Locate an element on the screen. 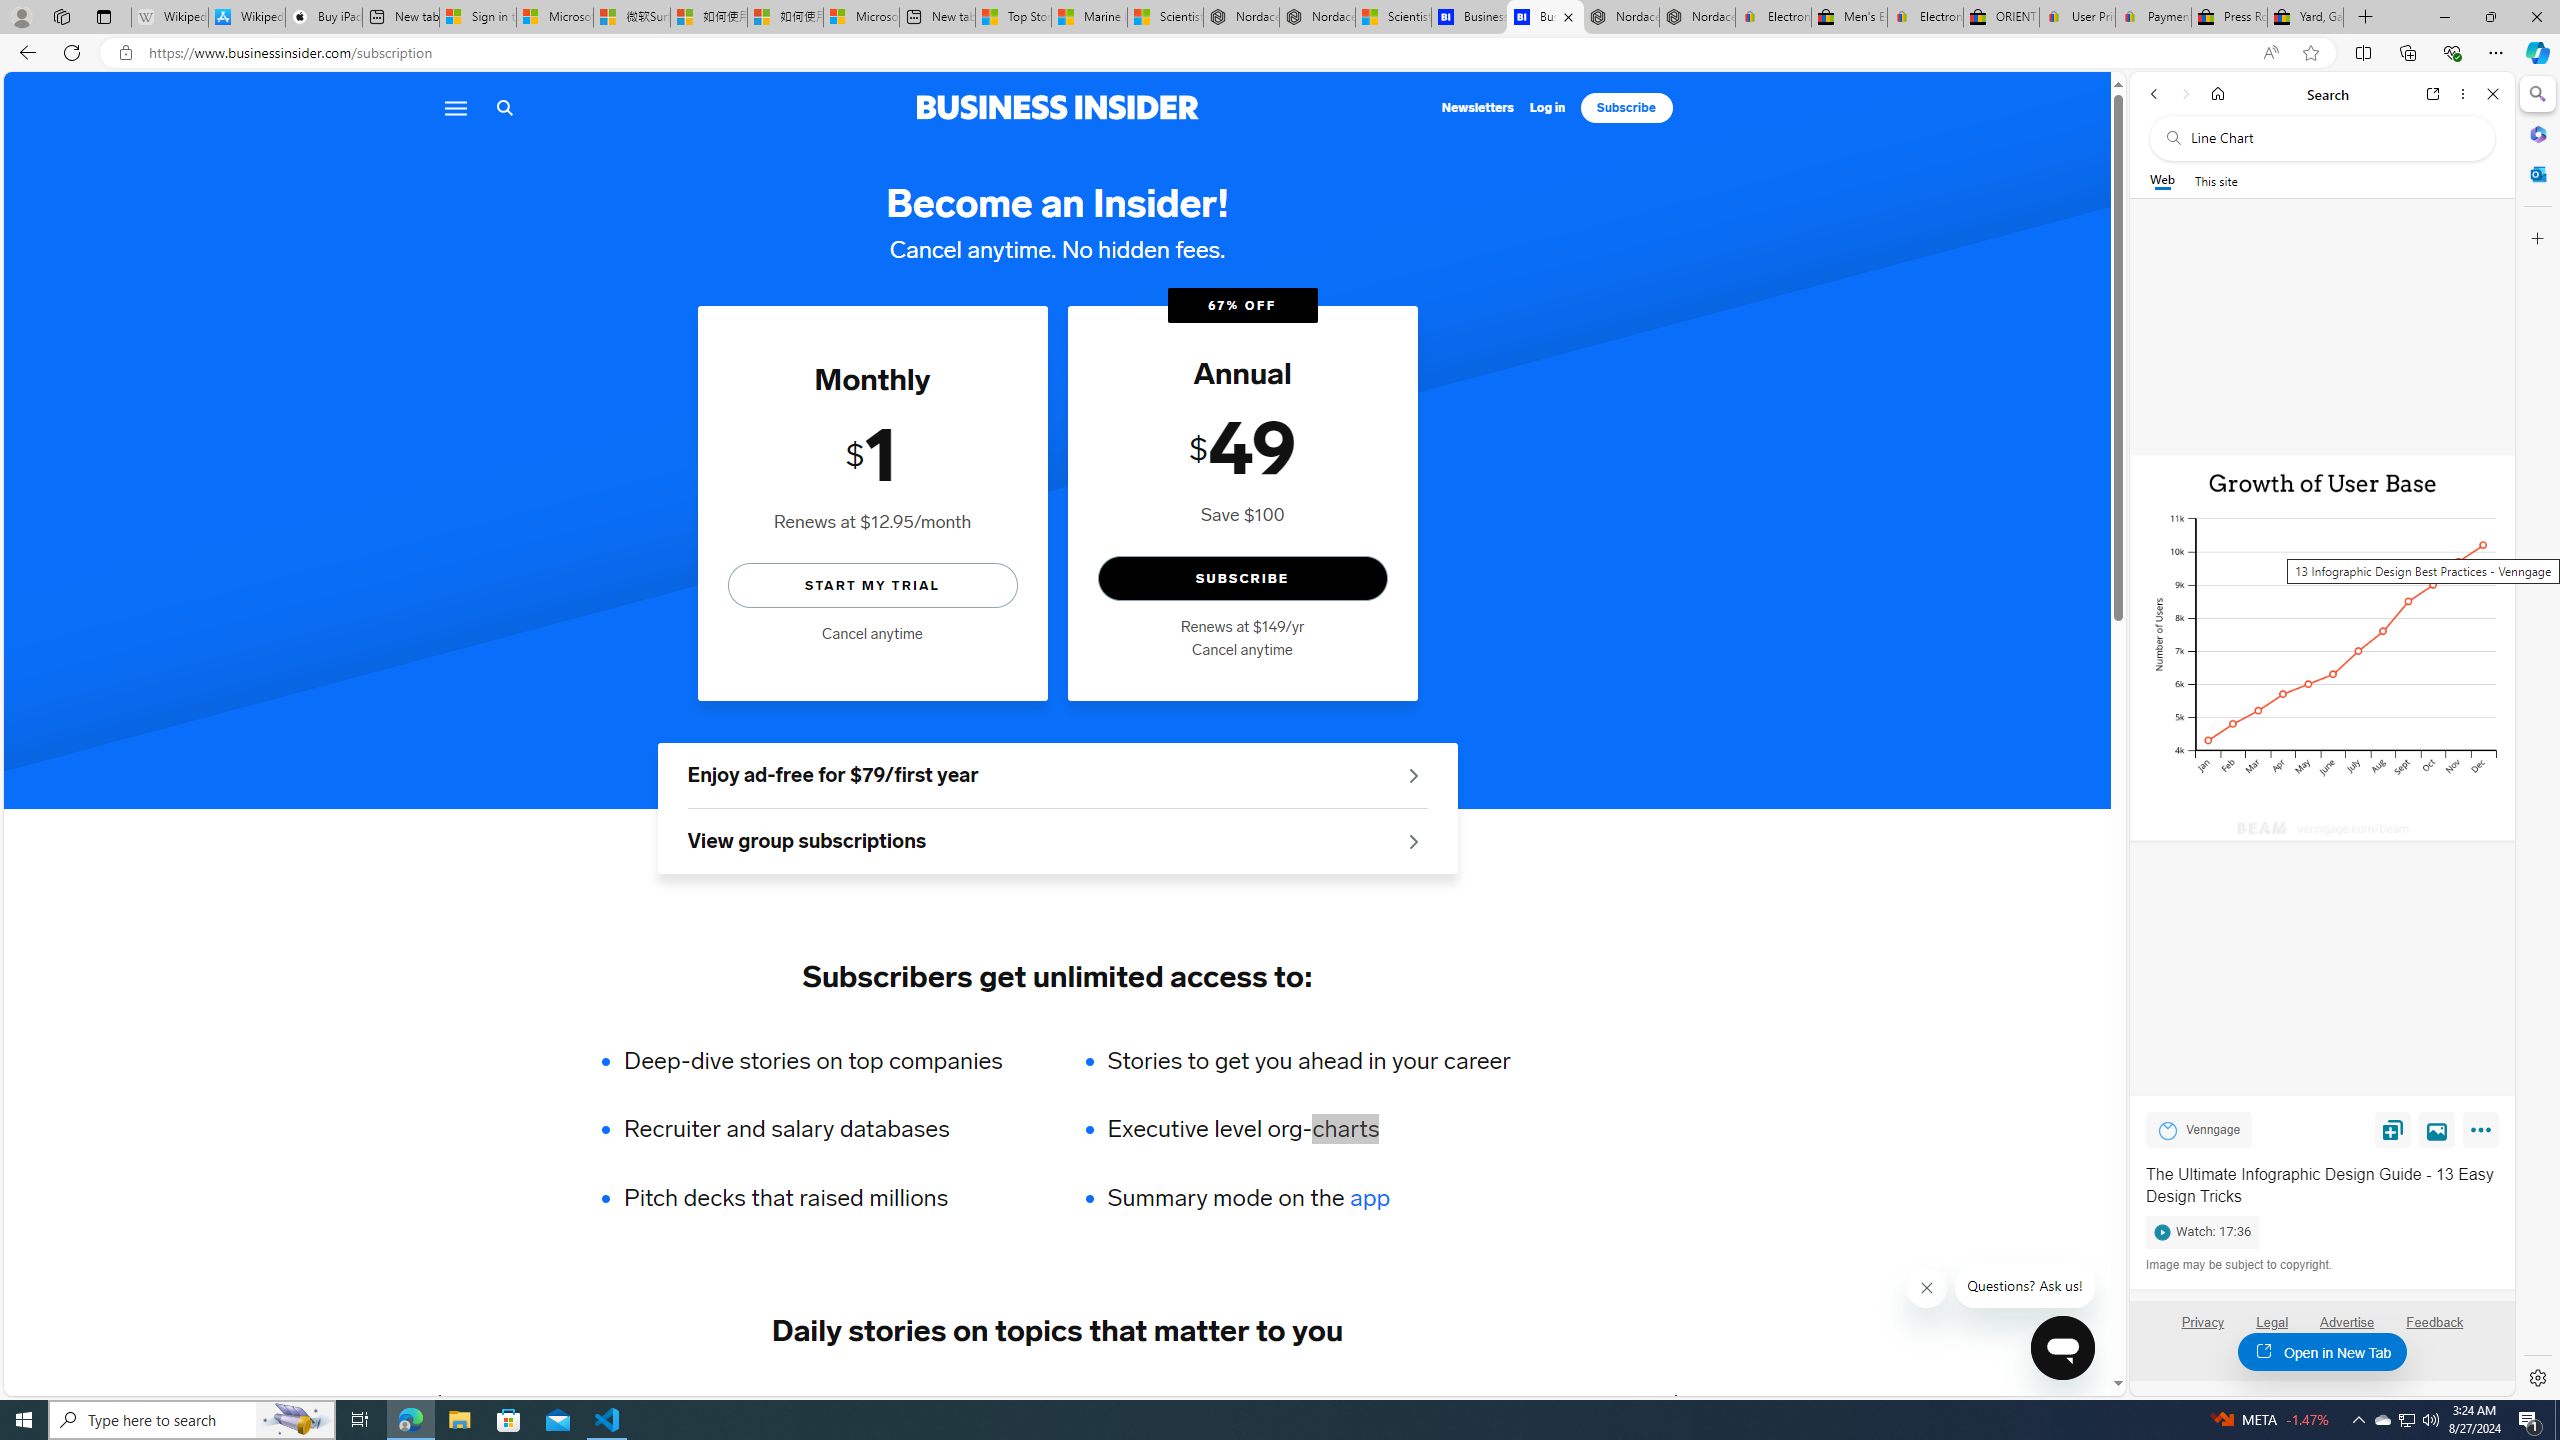 This screenshot has width=2560, height=1440. FINANCE is located at coordinates (854, 1400).